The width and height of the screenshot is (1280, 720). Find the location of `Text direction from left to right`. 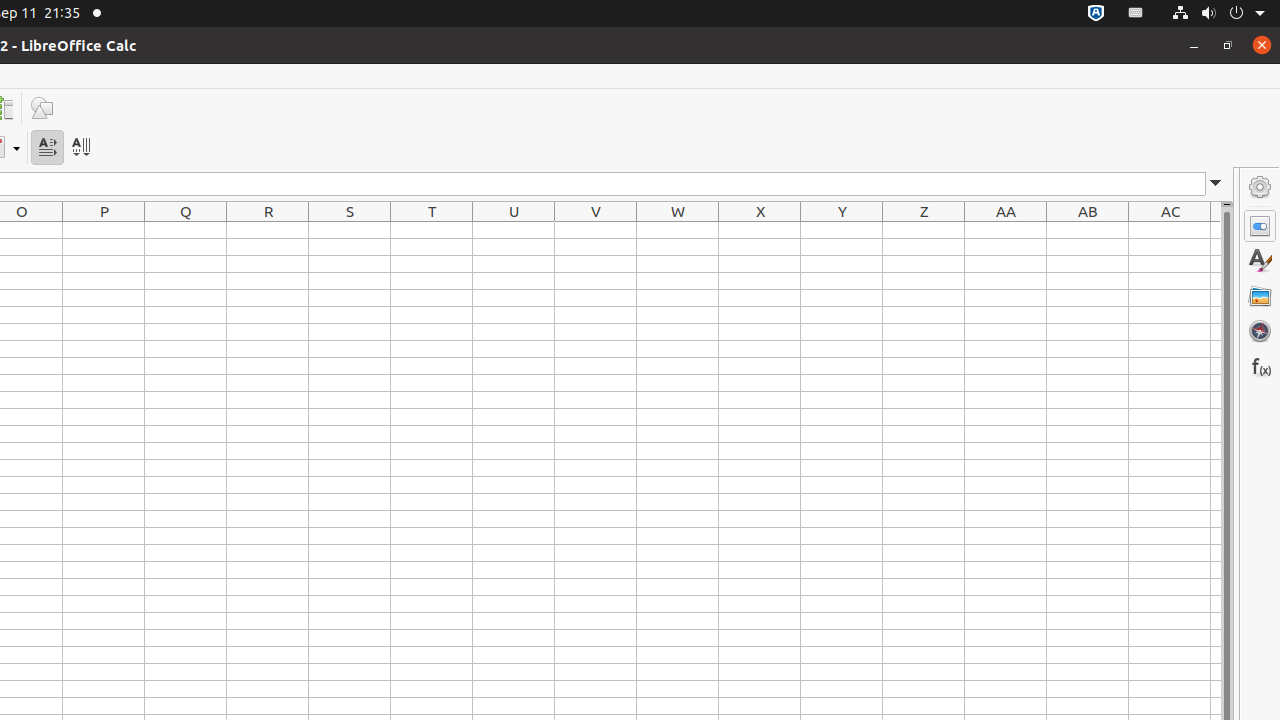

Text direction from left to right is located at coordinates (48, 148).